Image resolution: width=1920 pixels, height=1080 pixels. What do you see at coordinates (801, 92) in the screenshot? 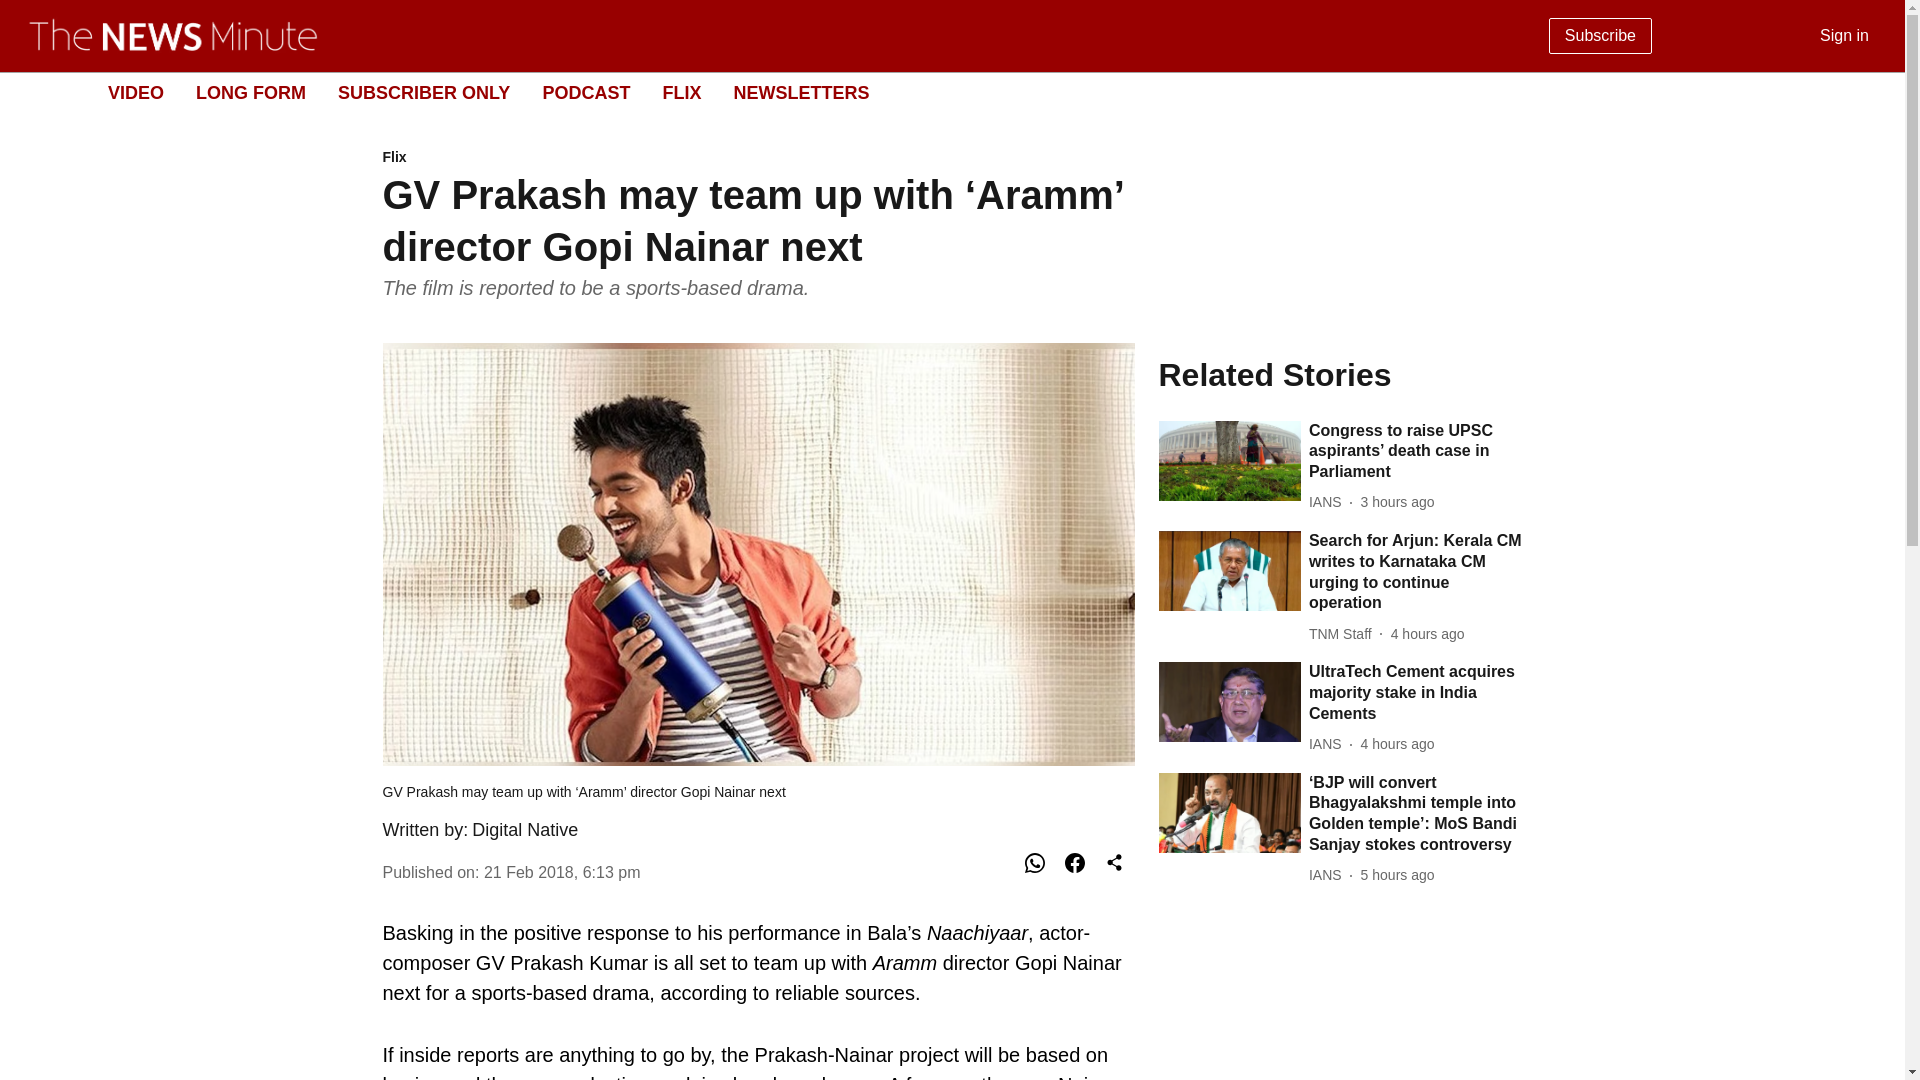
I see `NEWSLETTERS` at bounding box center [801, 92].